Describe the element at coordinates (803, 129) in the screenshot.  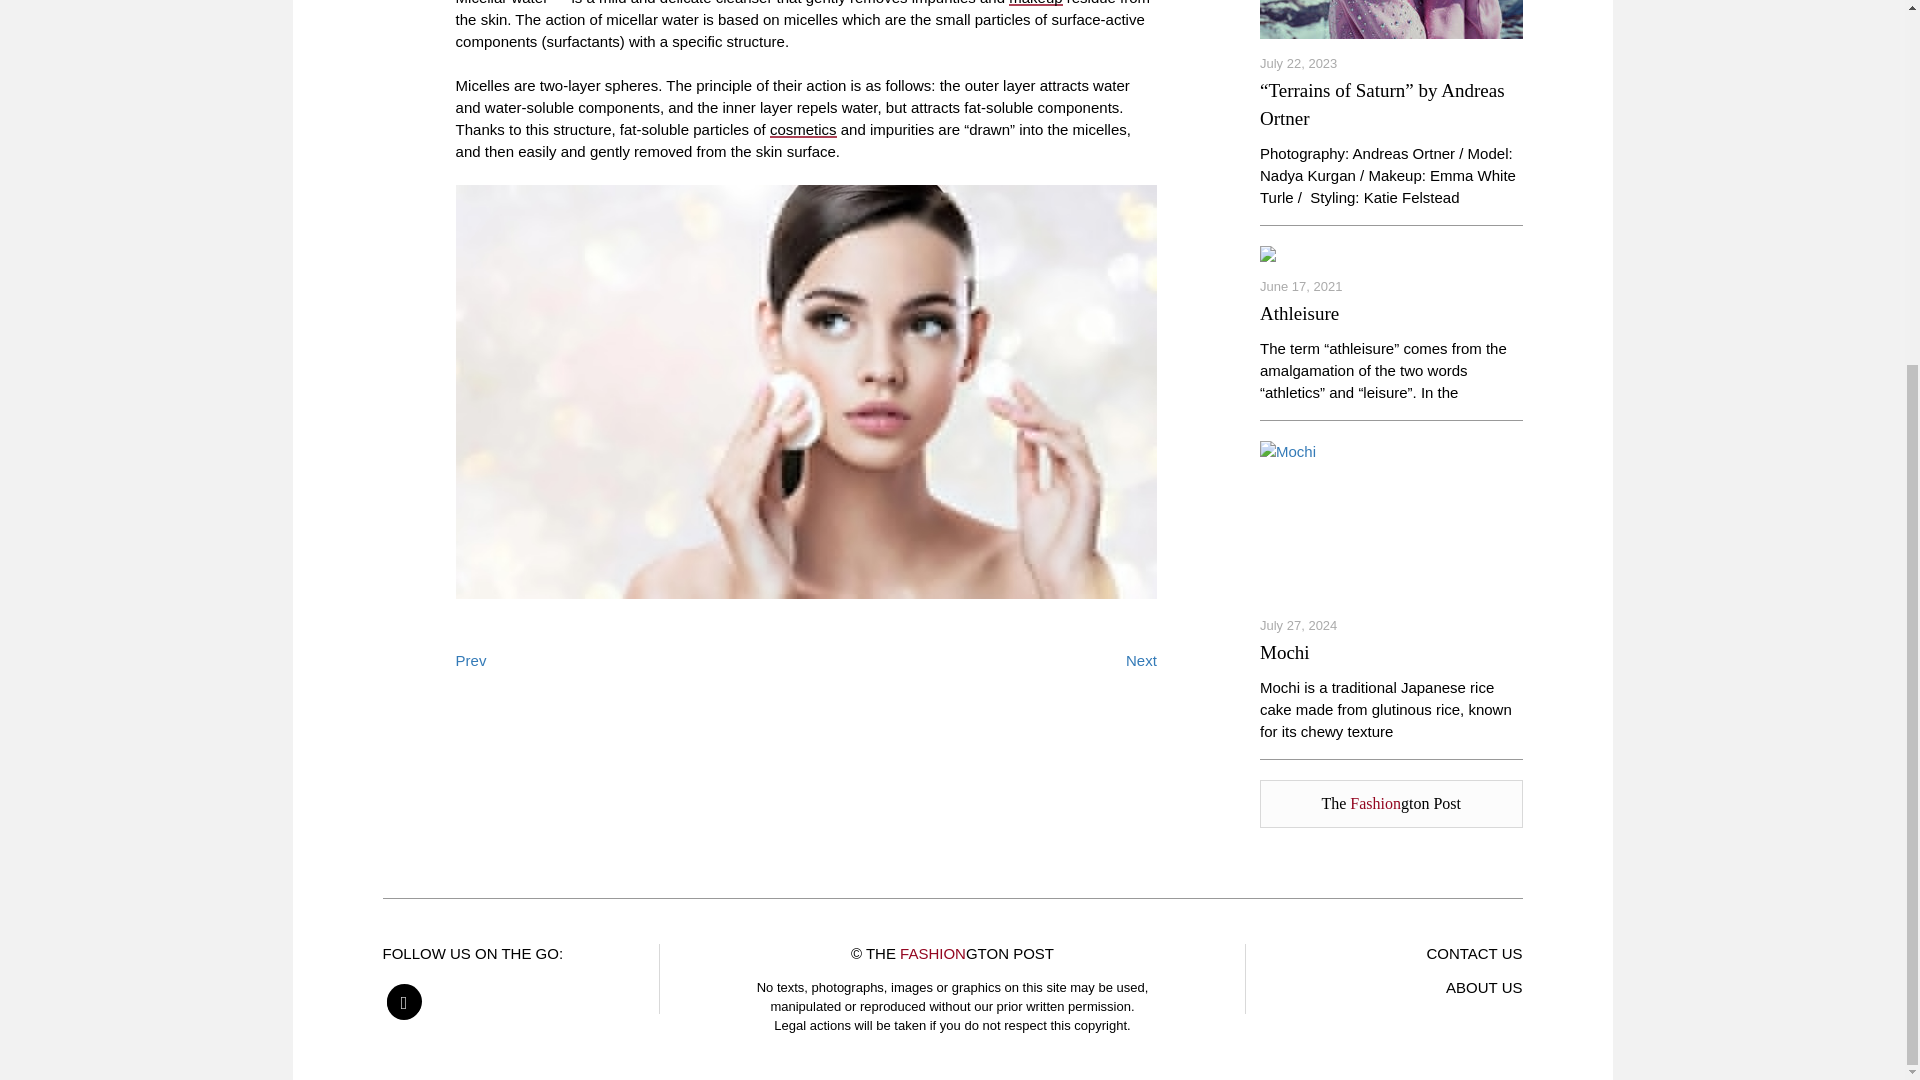
I see `cosmetics` at that location.